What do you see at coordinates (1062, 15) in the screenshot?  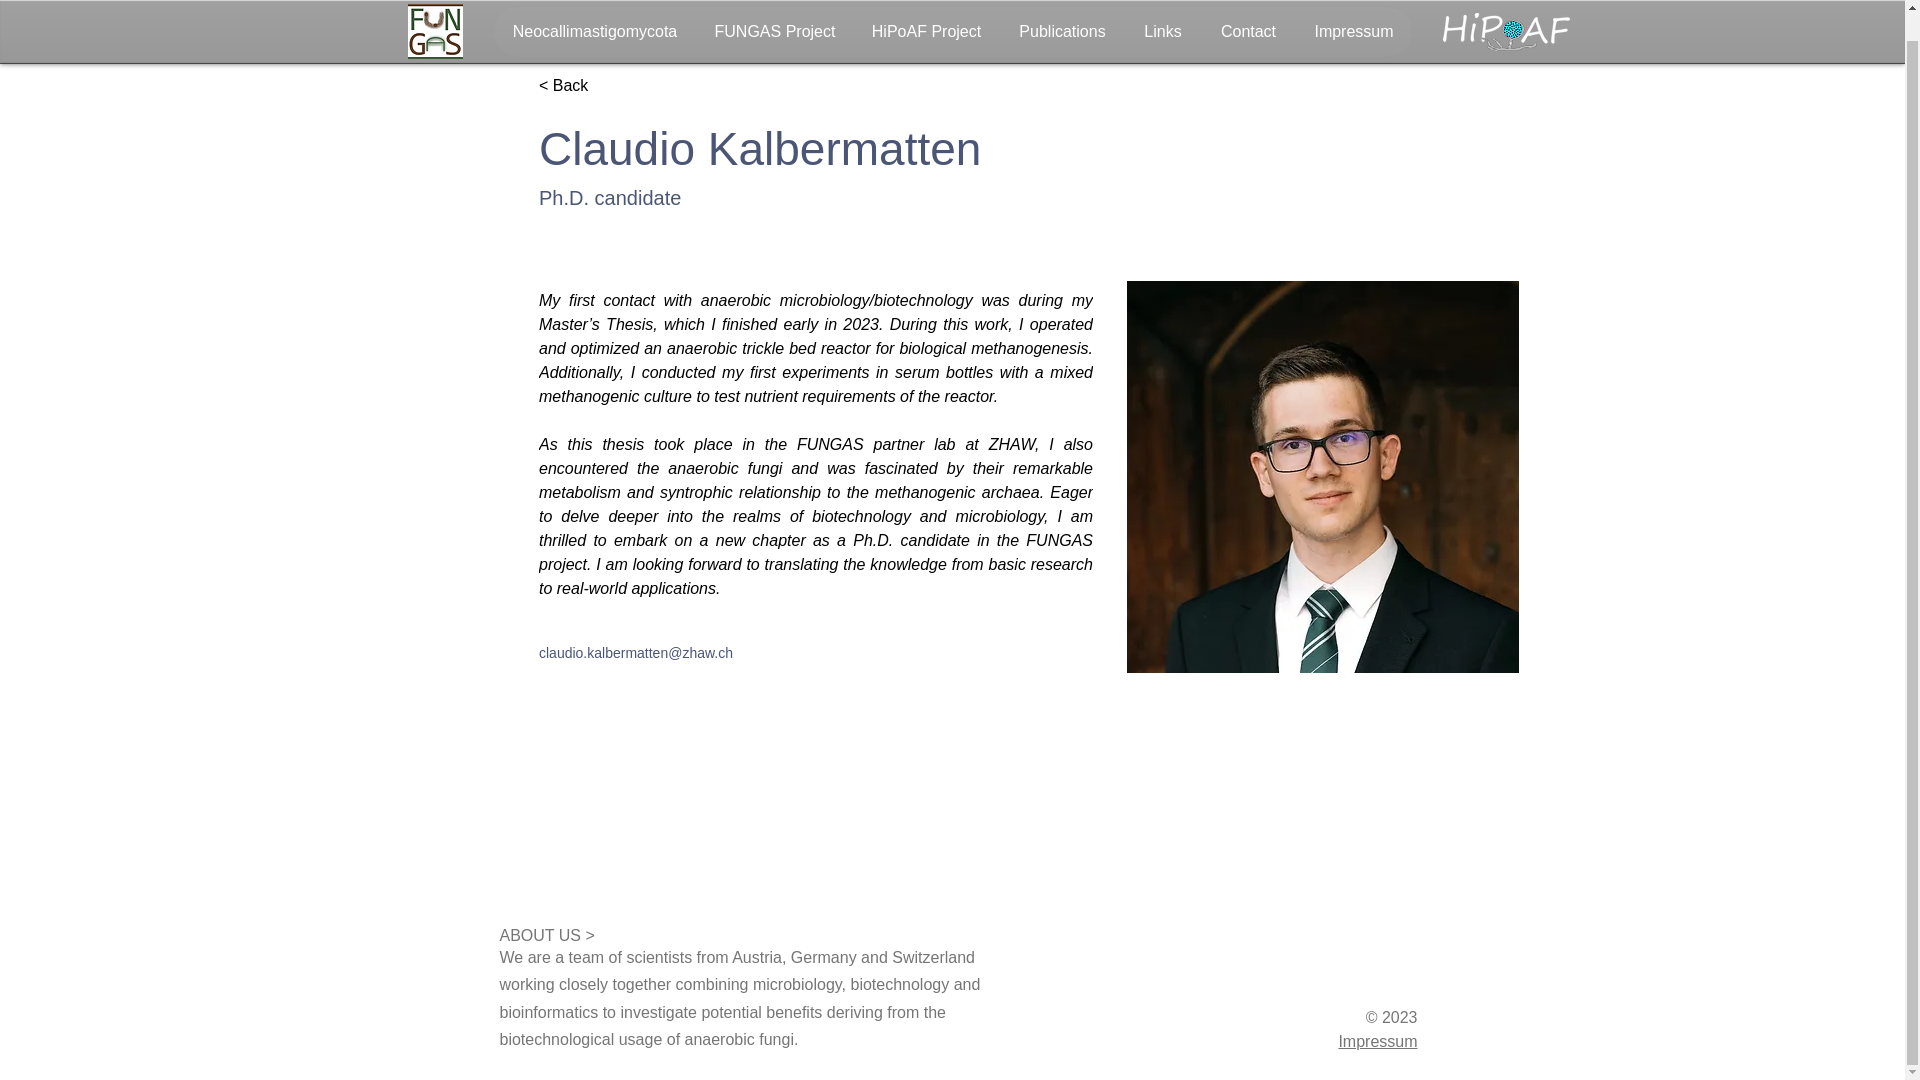 I see `Publications` at bounding box center [1062, 15].